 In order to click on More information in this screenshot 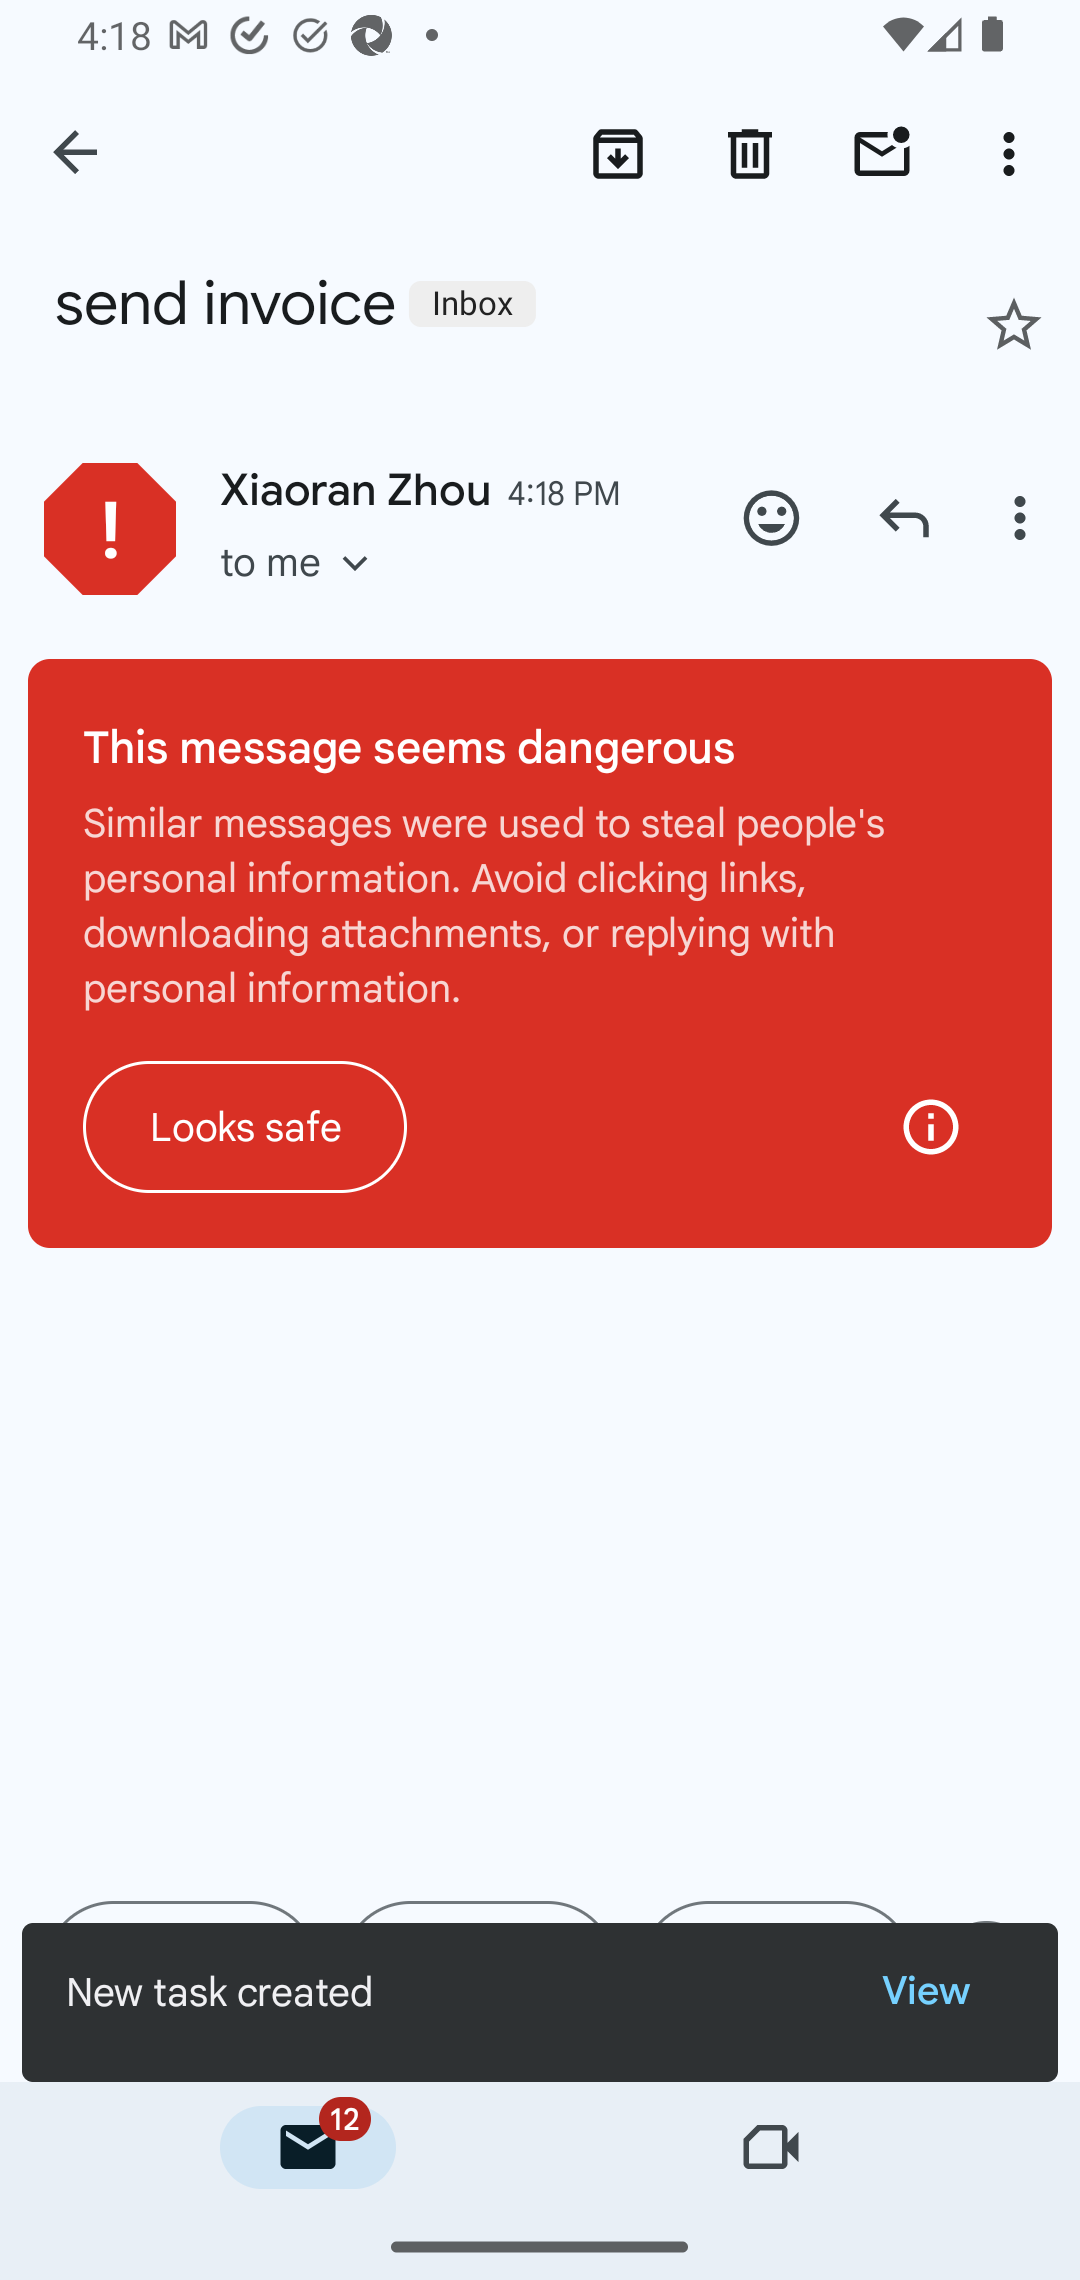, I will do `click(930, 1126)`.